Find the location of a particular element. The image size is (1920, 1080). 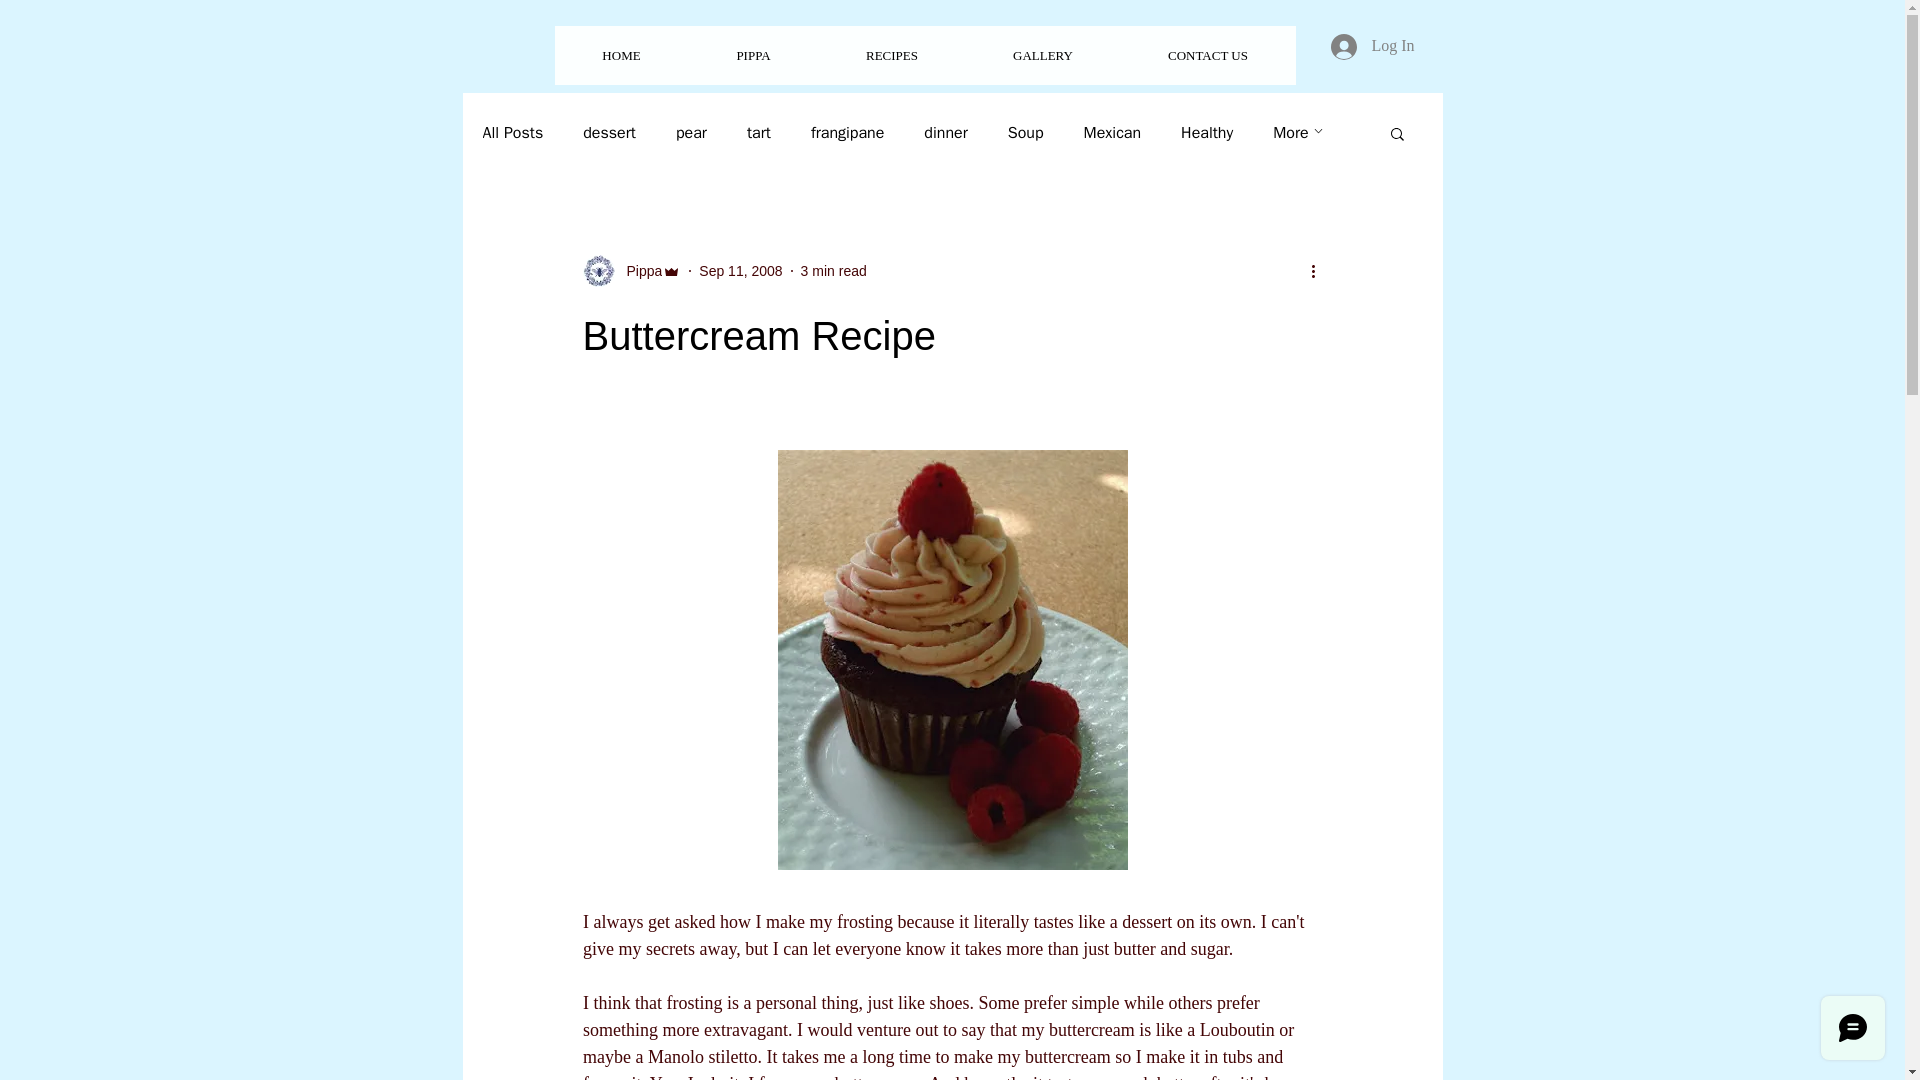

PIPPA is located at coordinates (752, 55).